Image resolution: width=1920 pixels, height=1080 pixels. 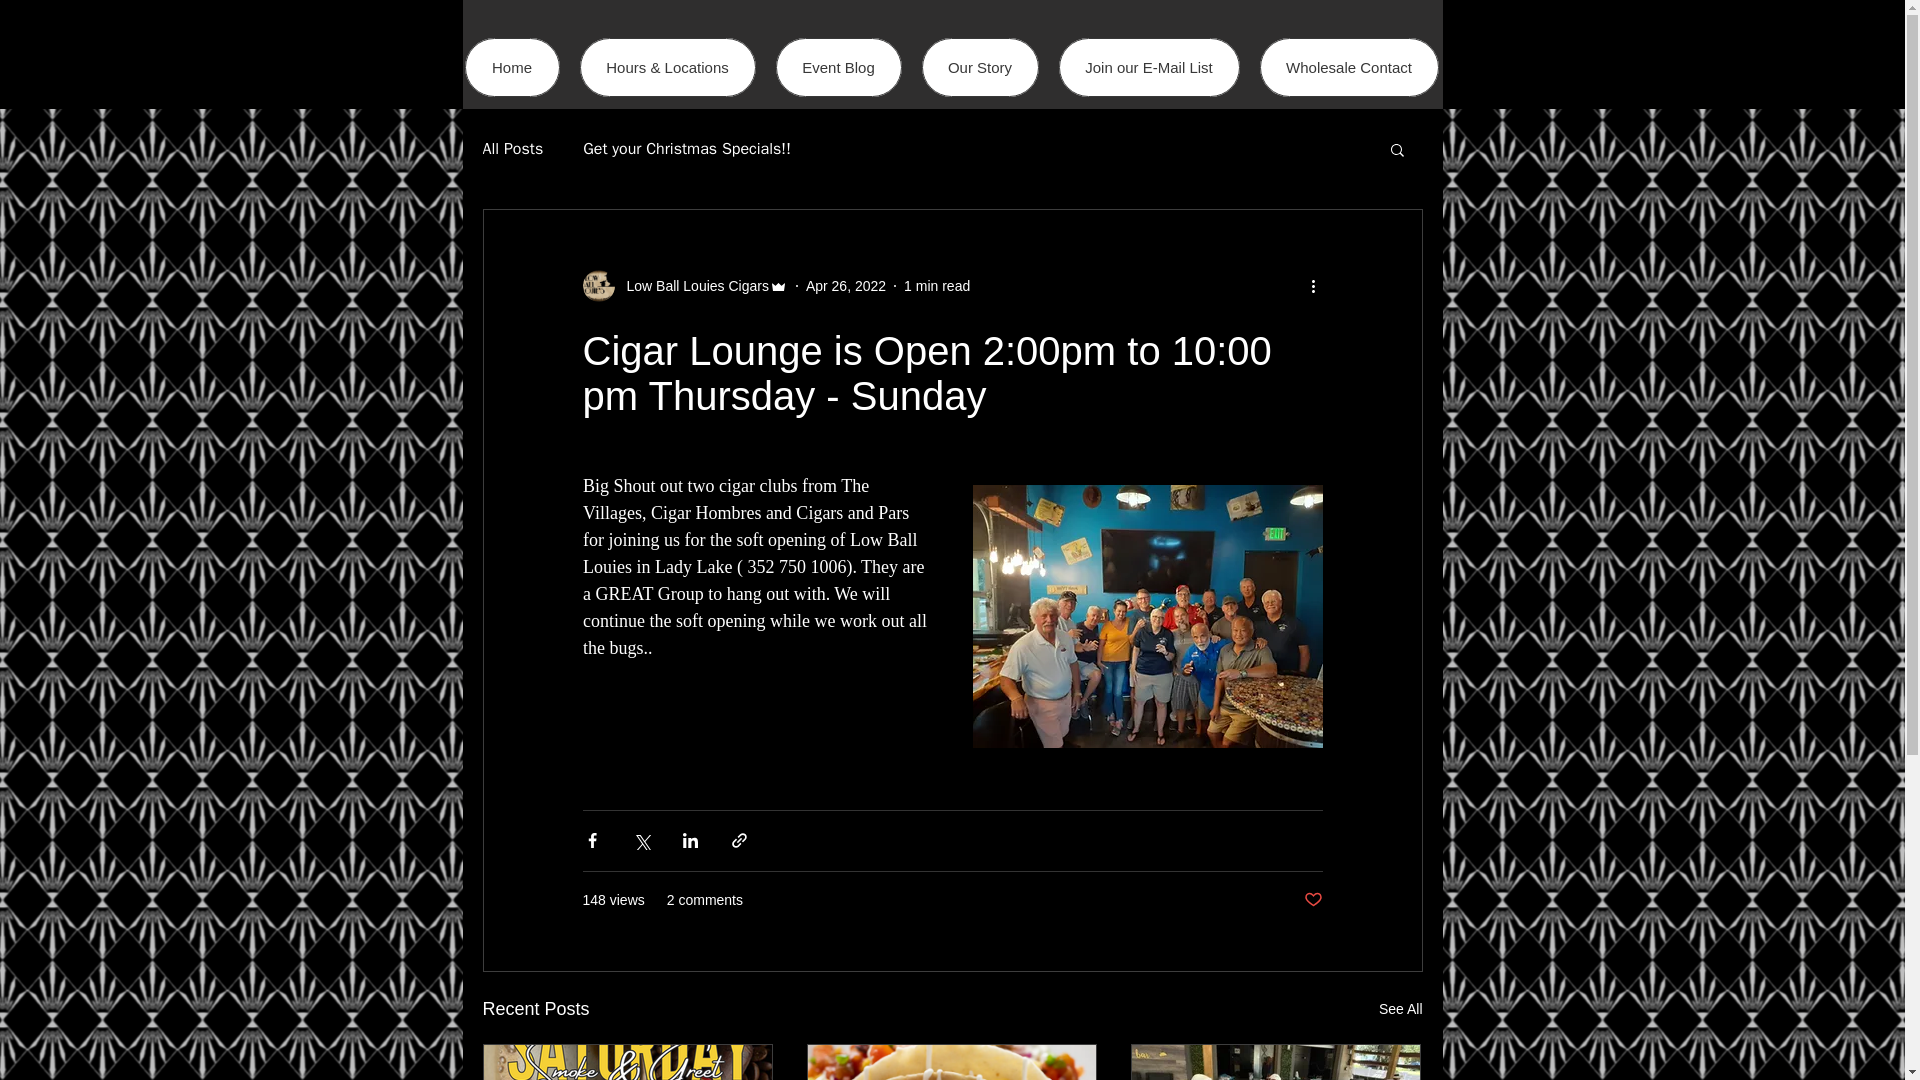 I want to click on Post not marked as liked, so click(x=1312, y=900).